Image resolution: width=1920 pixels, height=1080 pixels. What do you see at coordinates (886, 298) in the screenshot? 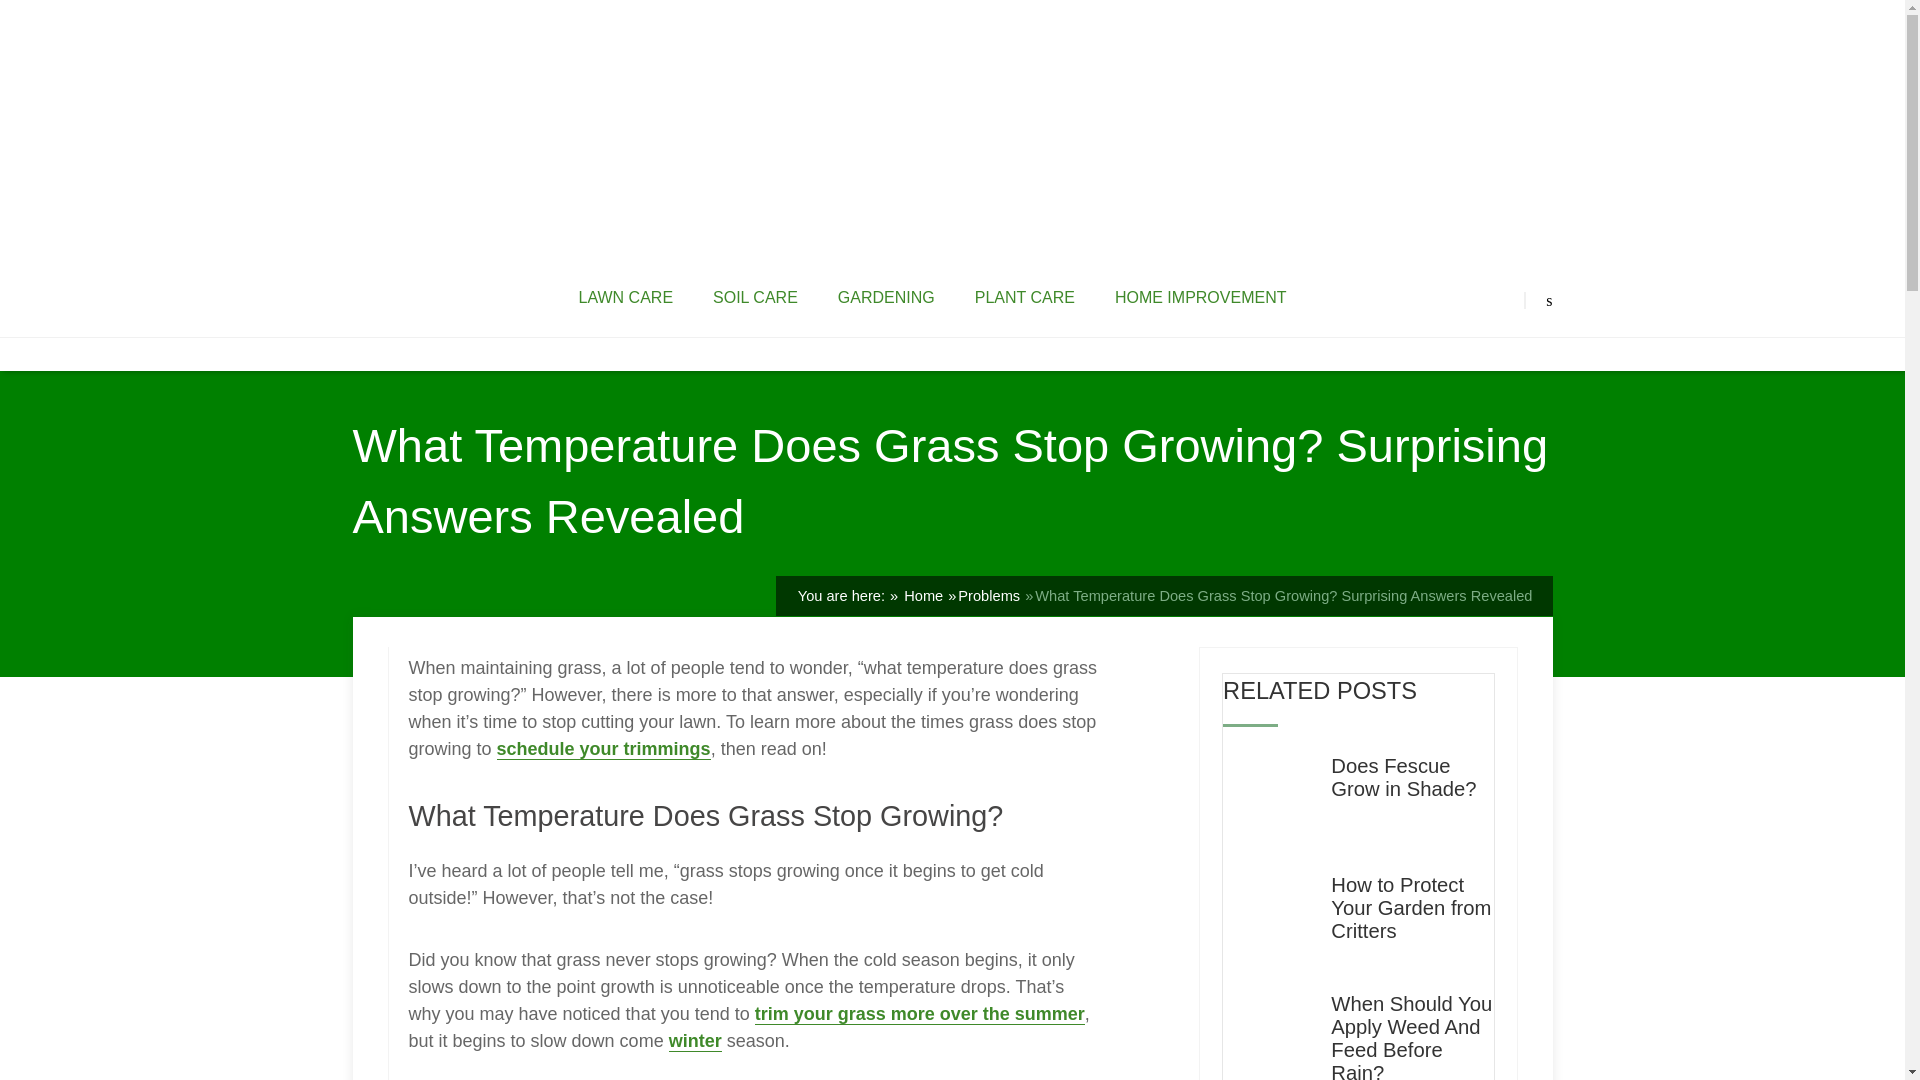
I see `GARDENING` at bounding box center [886, 298].